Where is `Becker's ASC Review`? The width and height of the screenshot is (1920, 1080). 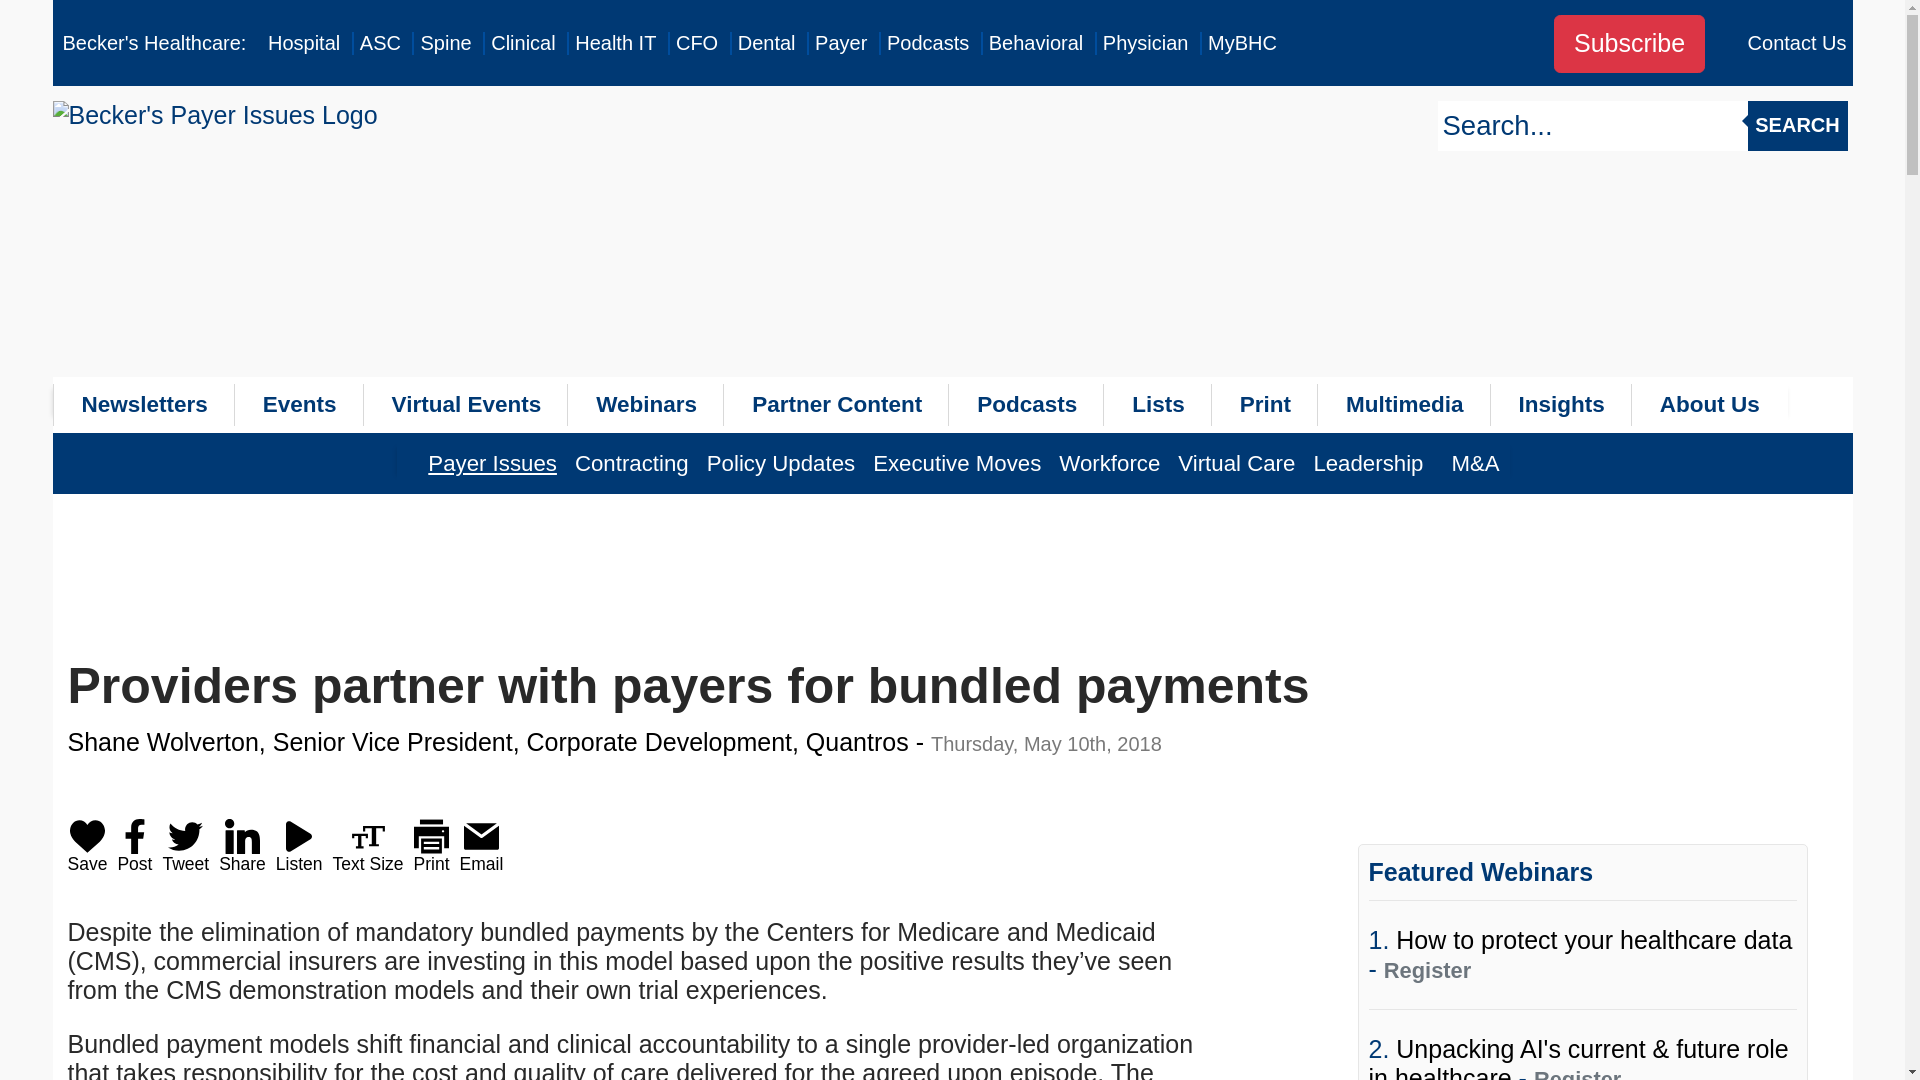
Becker's ASC Review is located at coordinates (380, 43).